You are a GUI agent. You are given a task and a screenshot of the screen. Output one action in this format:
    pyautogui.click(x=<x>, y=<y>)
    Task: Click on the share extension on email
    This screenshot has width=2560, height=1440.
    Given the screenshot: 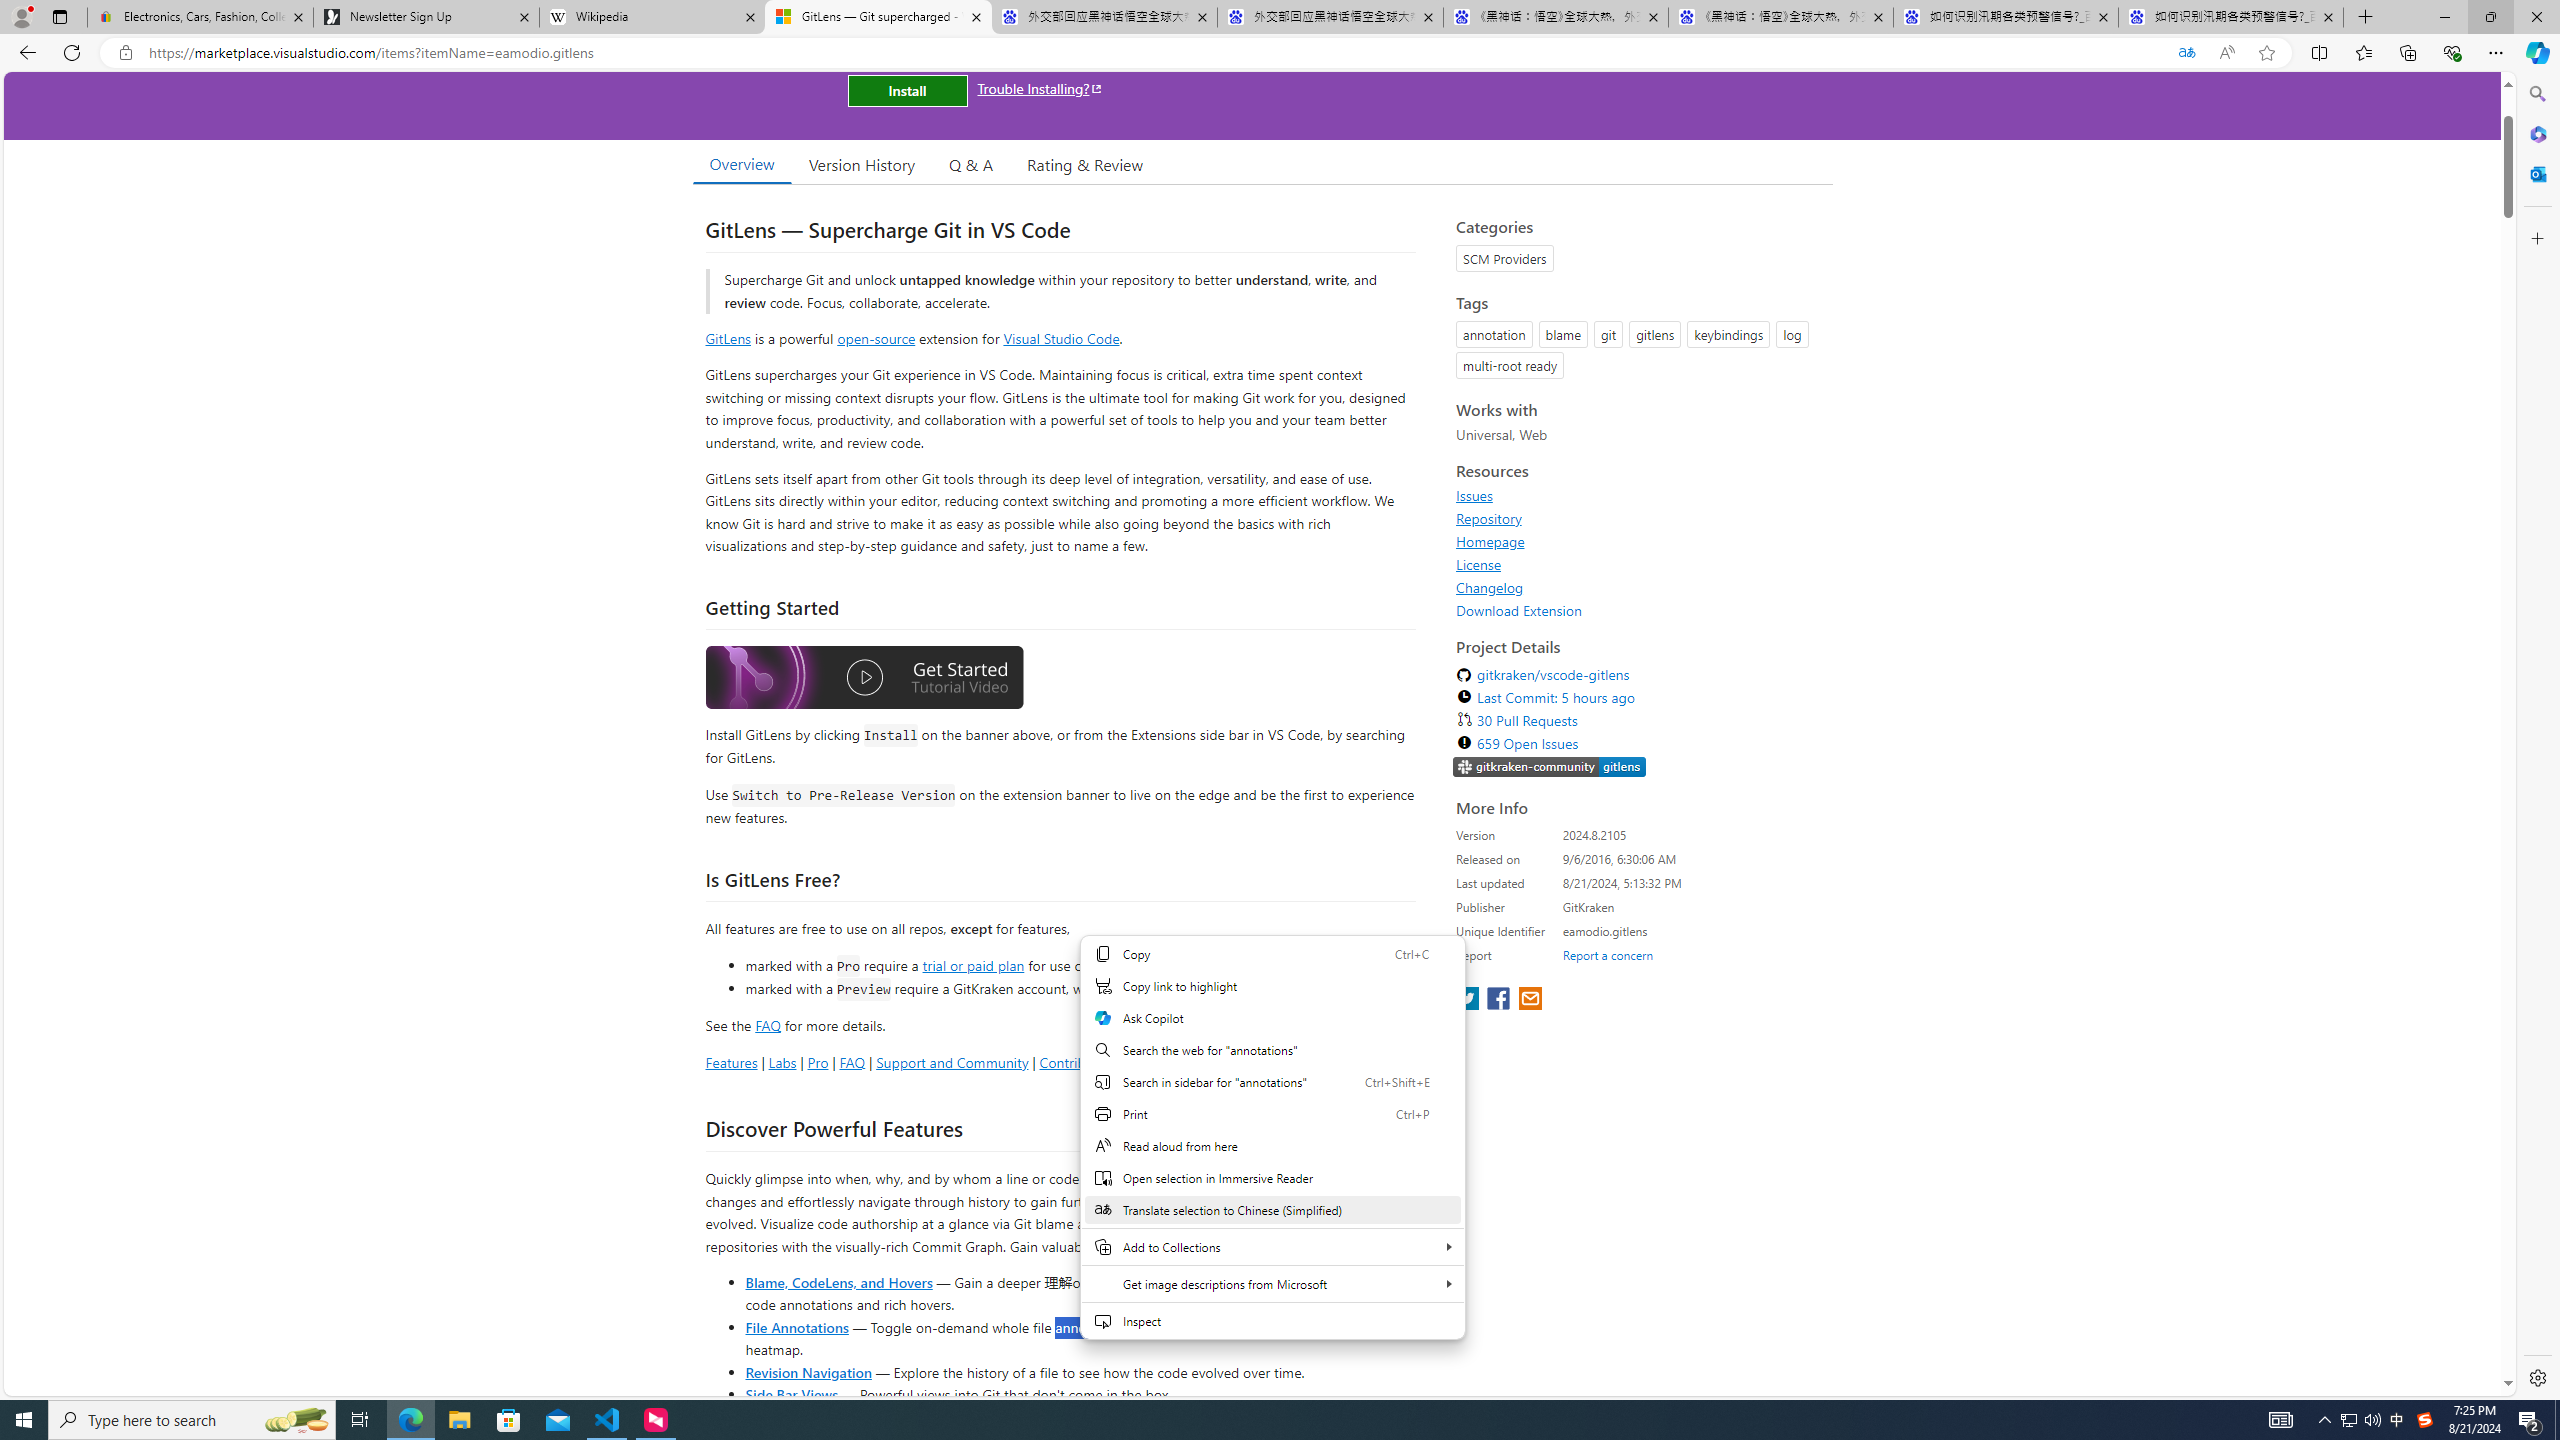 What is the action you would take?
    pyautogui.click(x=1529, y=1000)
    